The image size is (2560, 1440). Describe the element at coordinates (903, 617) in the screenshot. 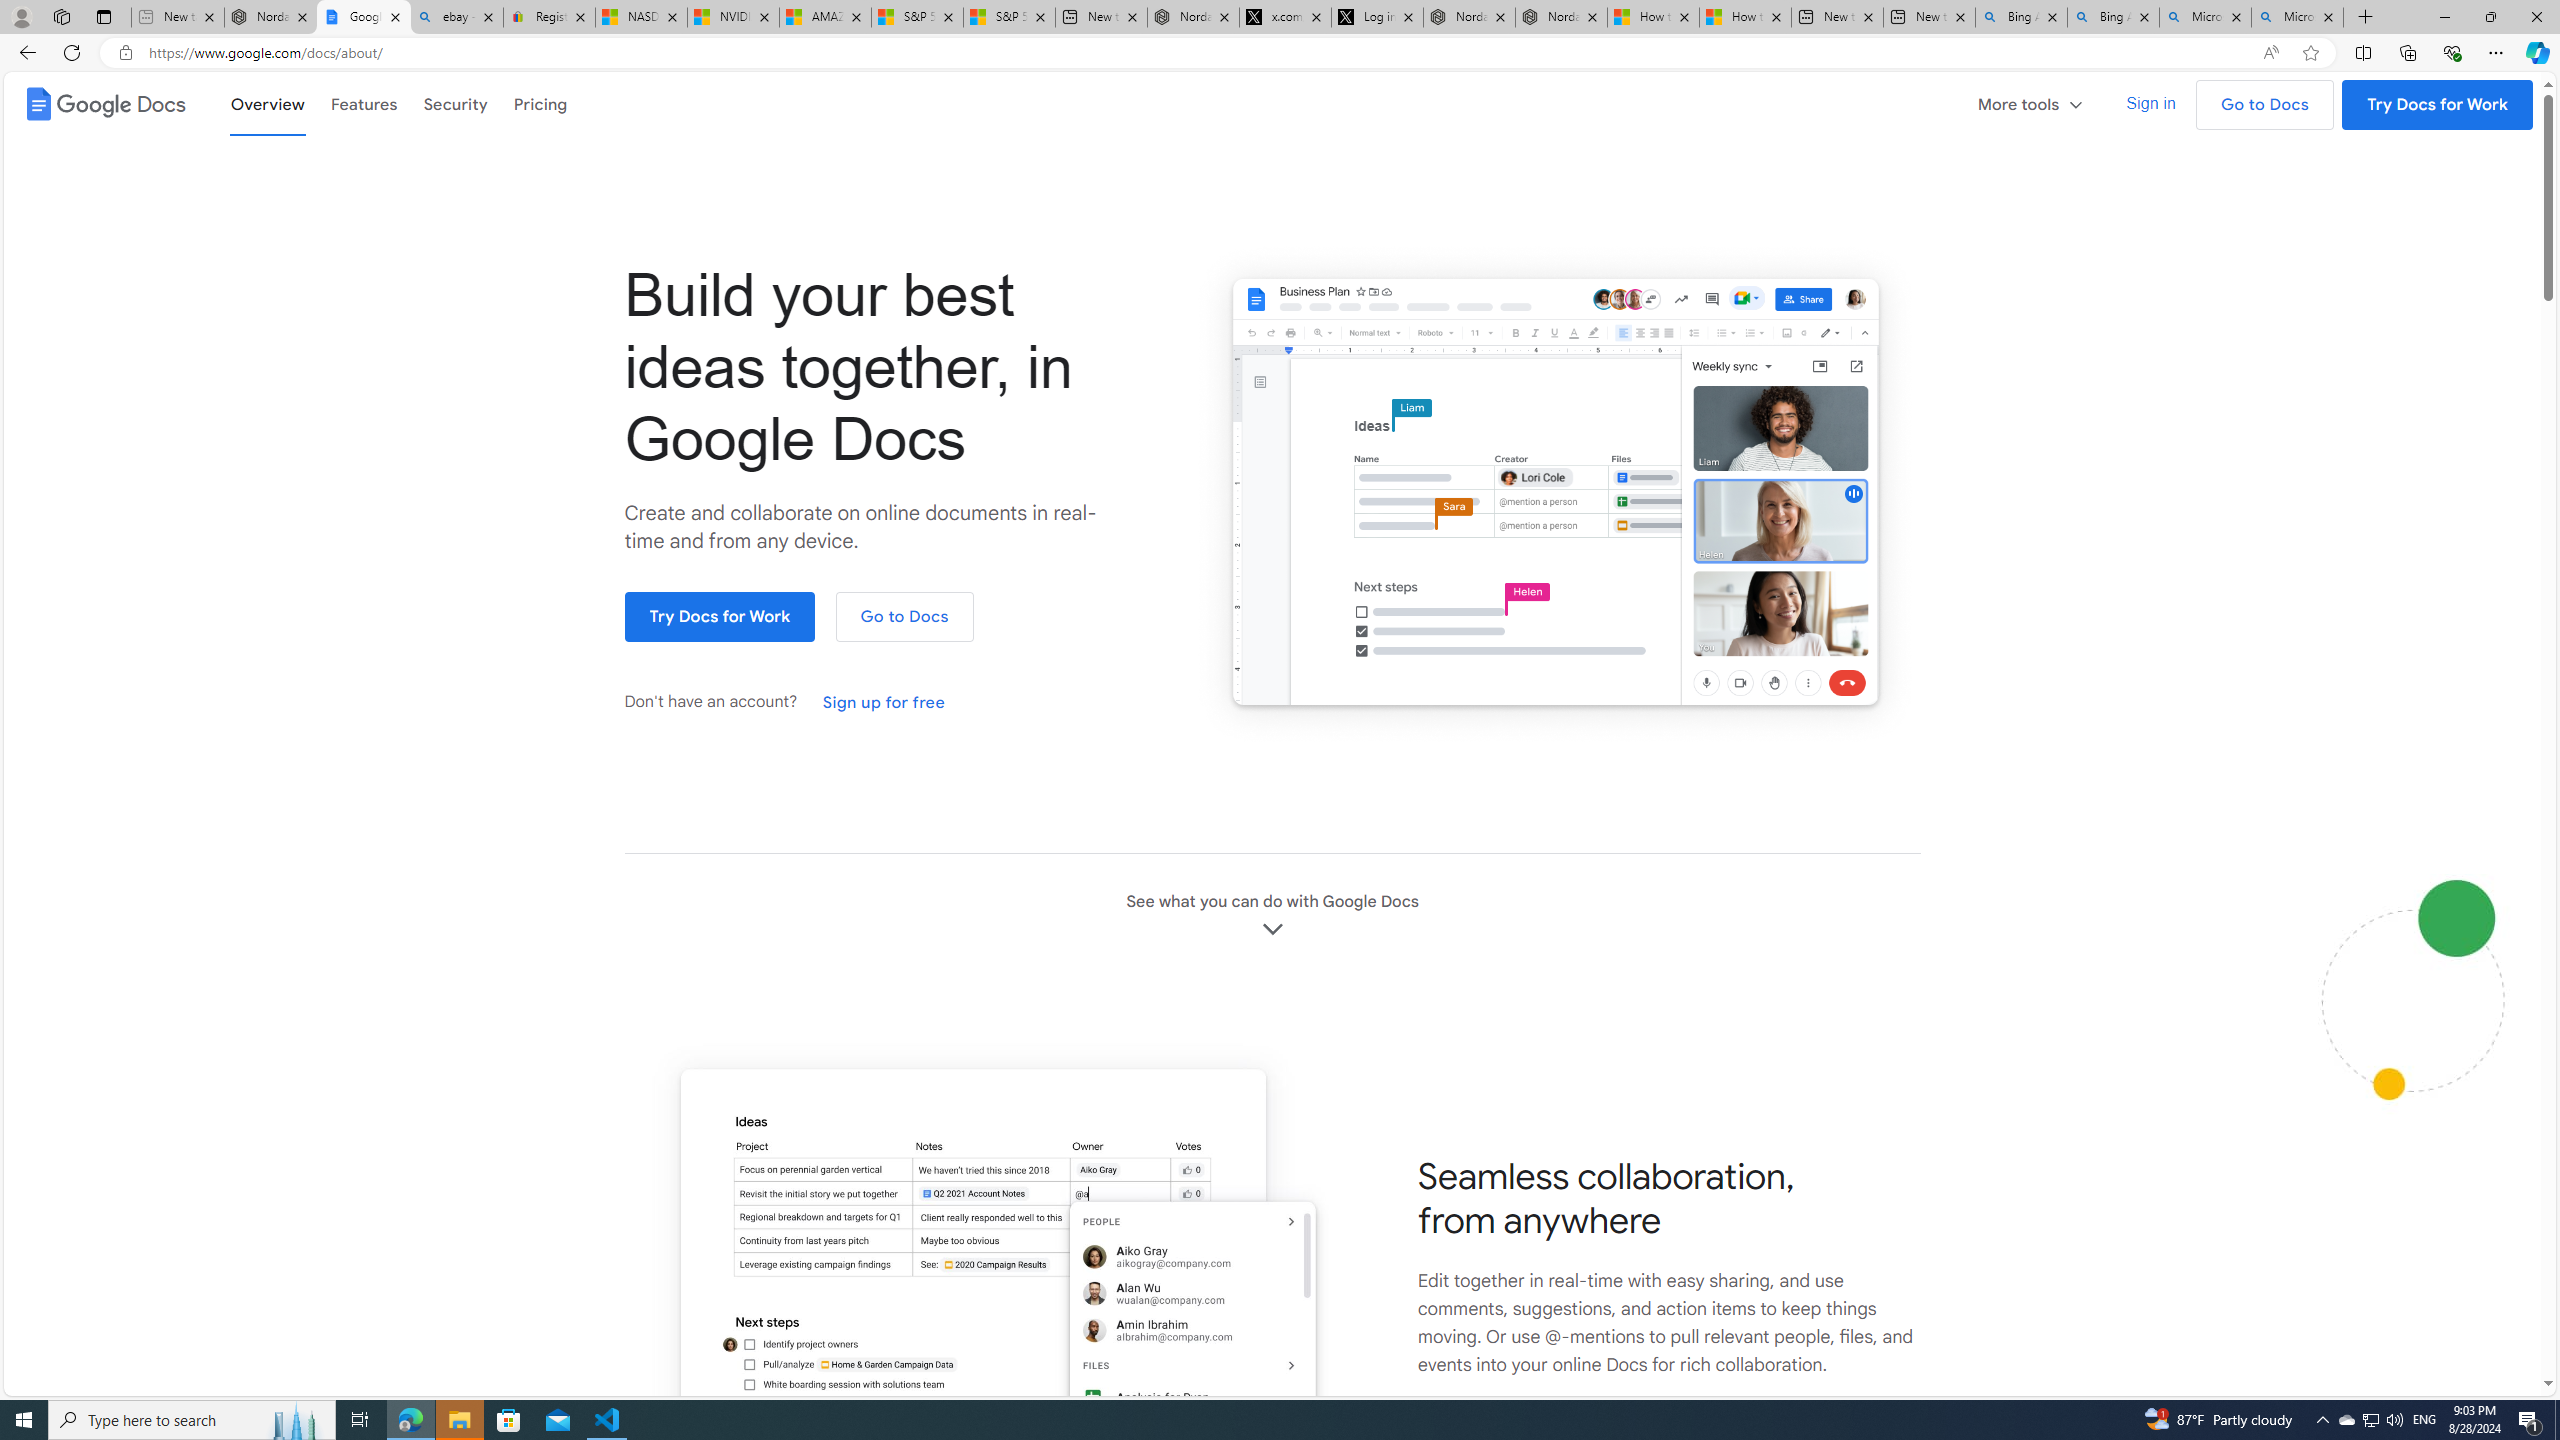

I see `Go to Docs` at that location.